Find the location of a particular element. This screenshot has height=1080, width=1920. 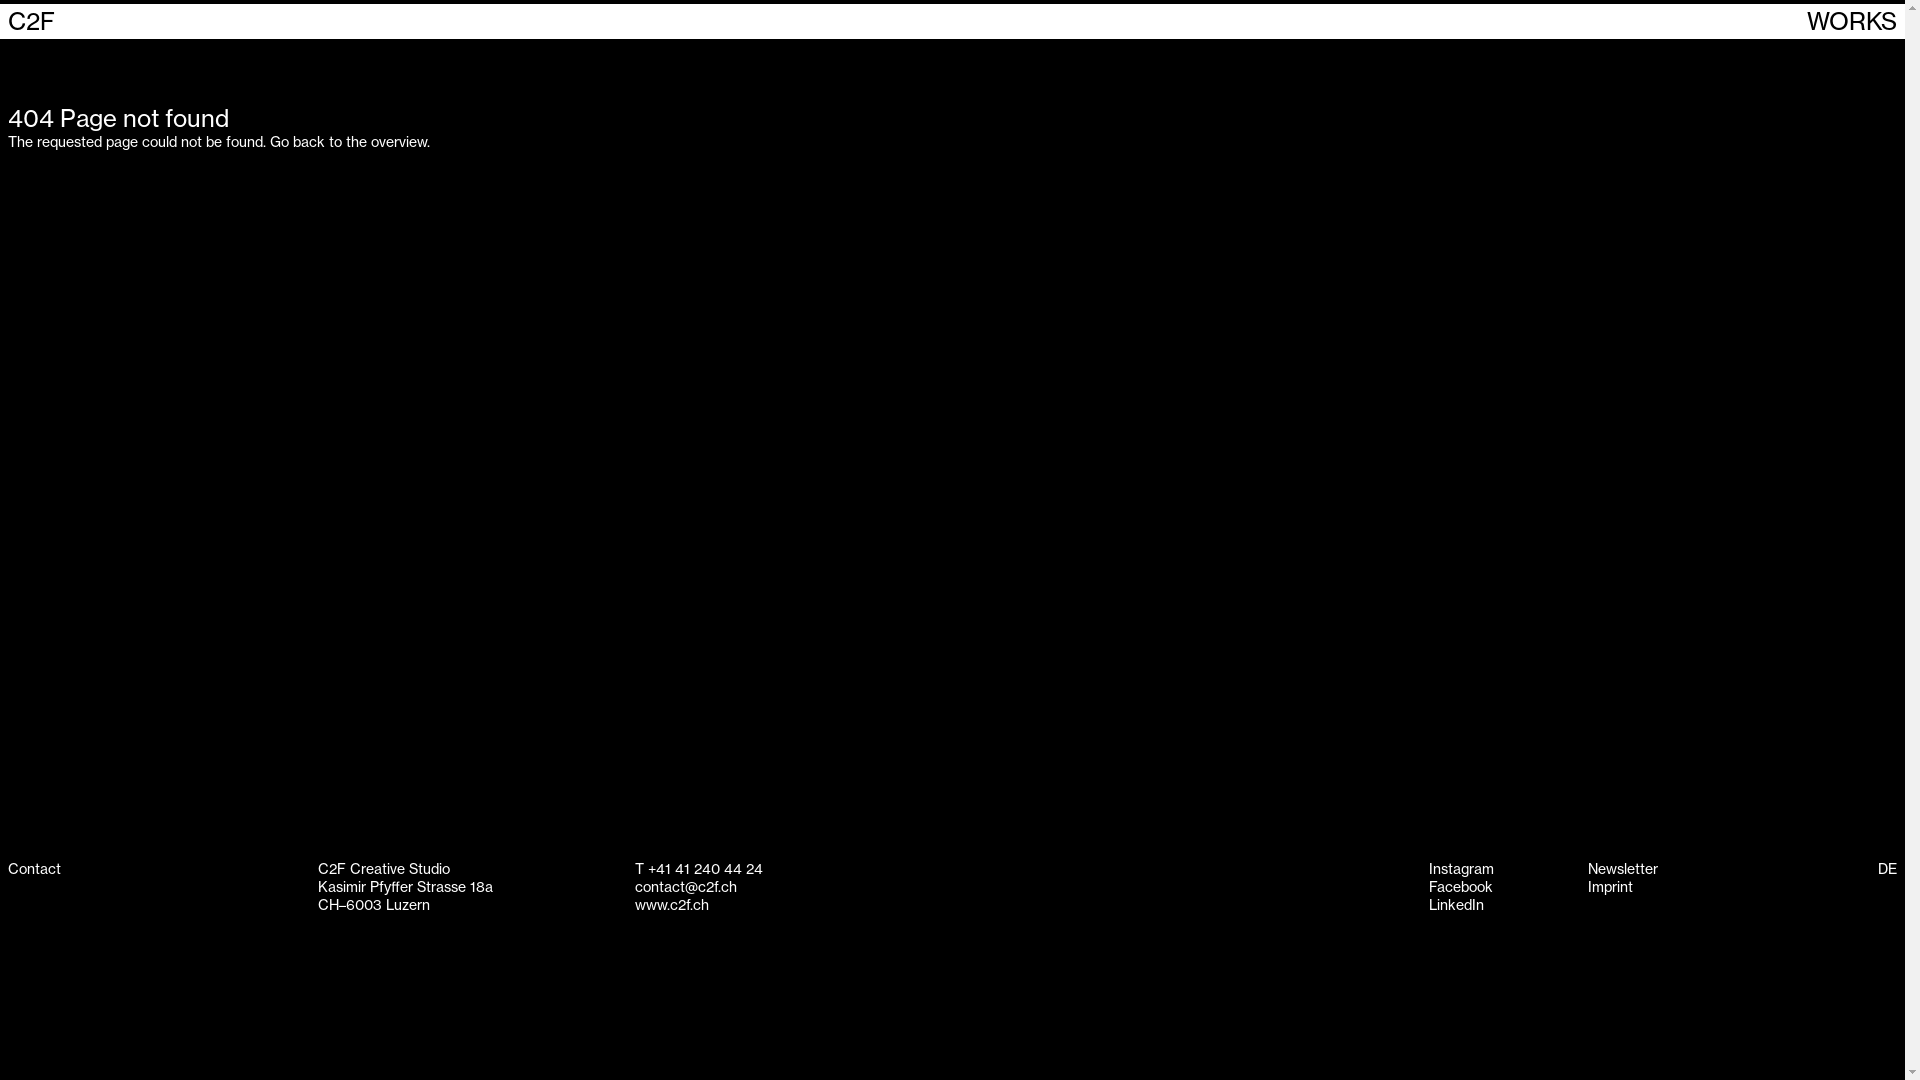

Newsletter is located at coordinates (1623, 869).